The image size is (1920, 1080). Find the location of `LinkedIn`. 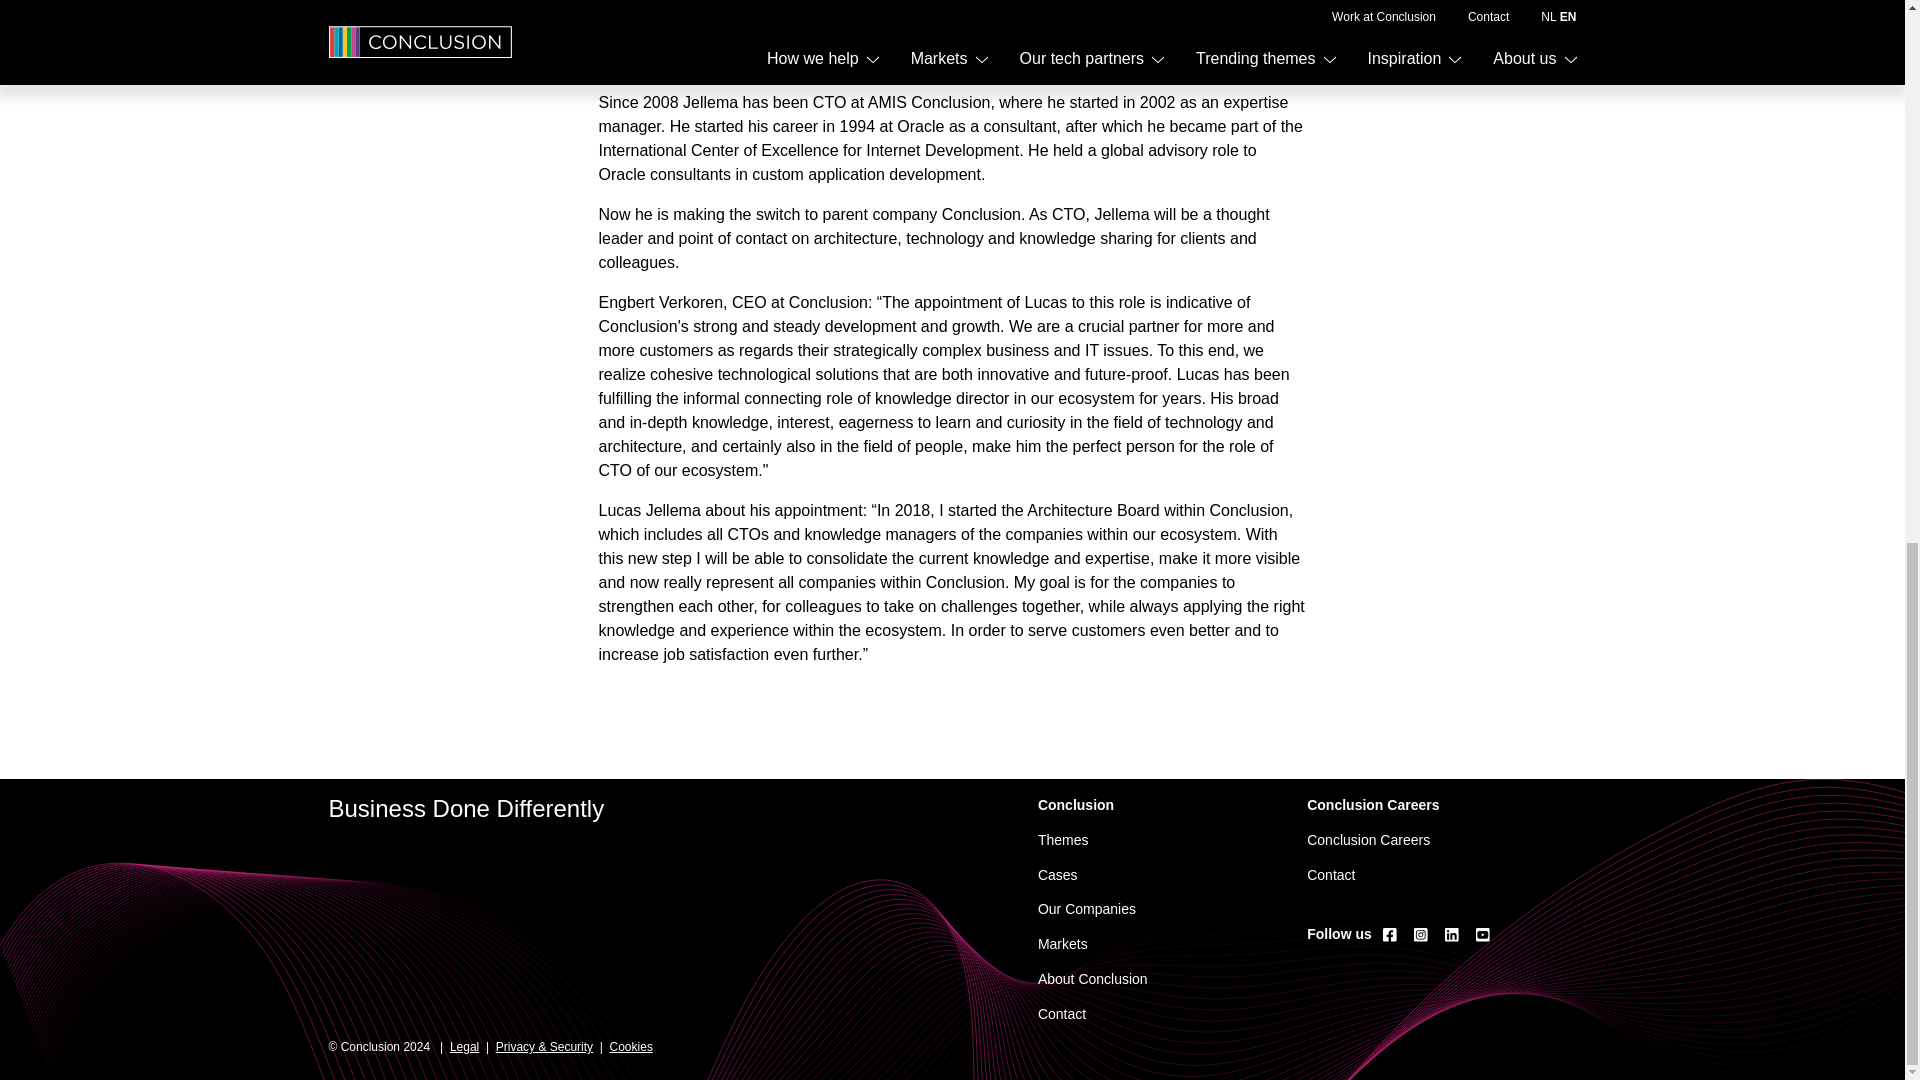

LinkedIn is located at coordinates (1452, 934).